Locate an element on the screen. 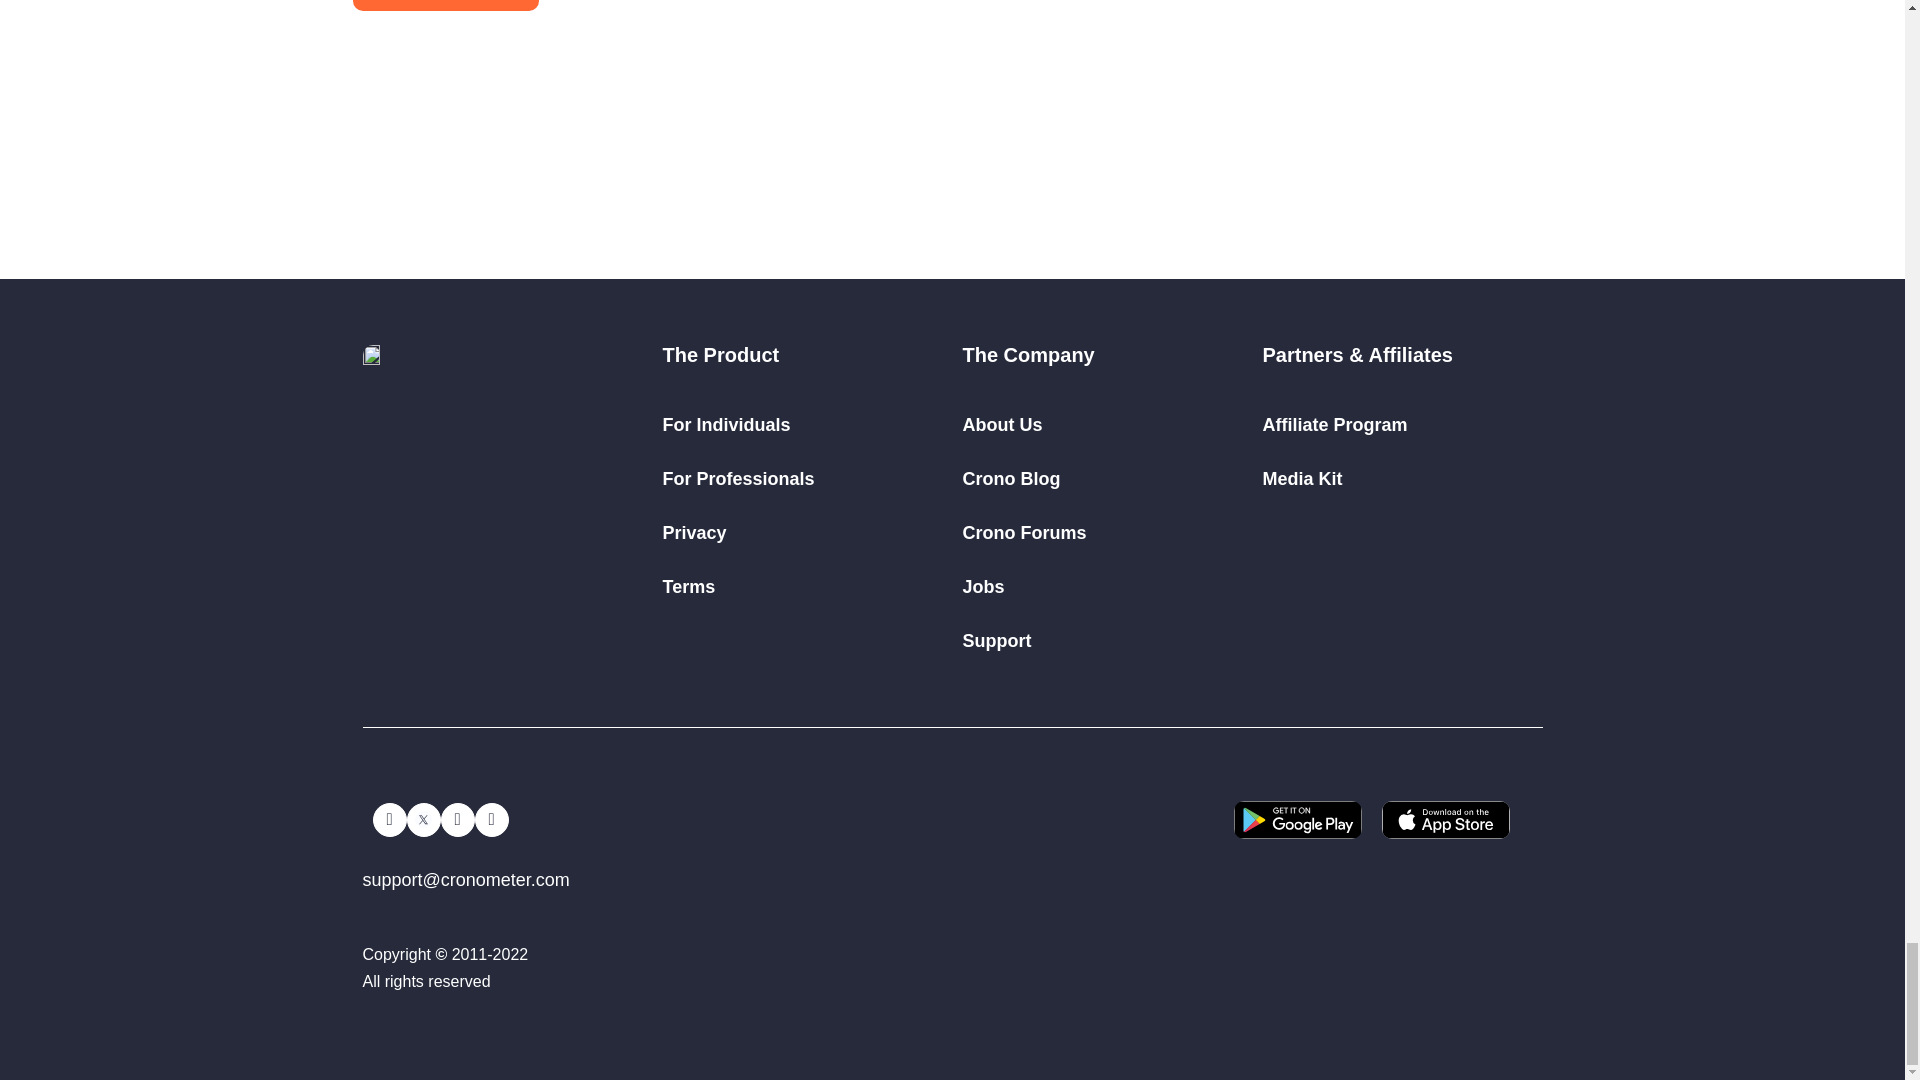 The height and width of the screenshot is (1080, 1920). Privacy is located at coordinates (694, 532).